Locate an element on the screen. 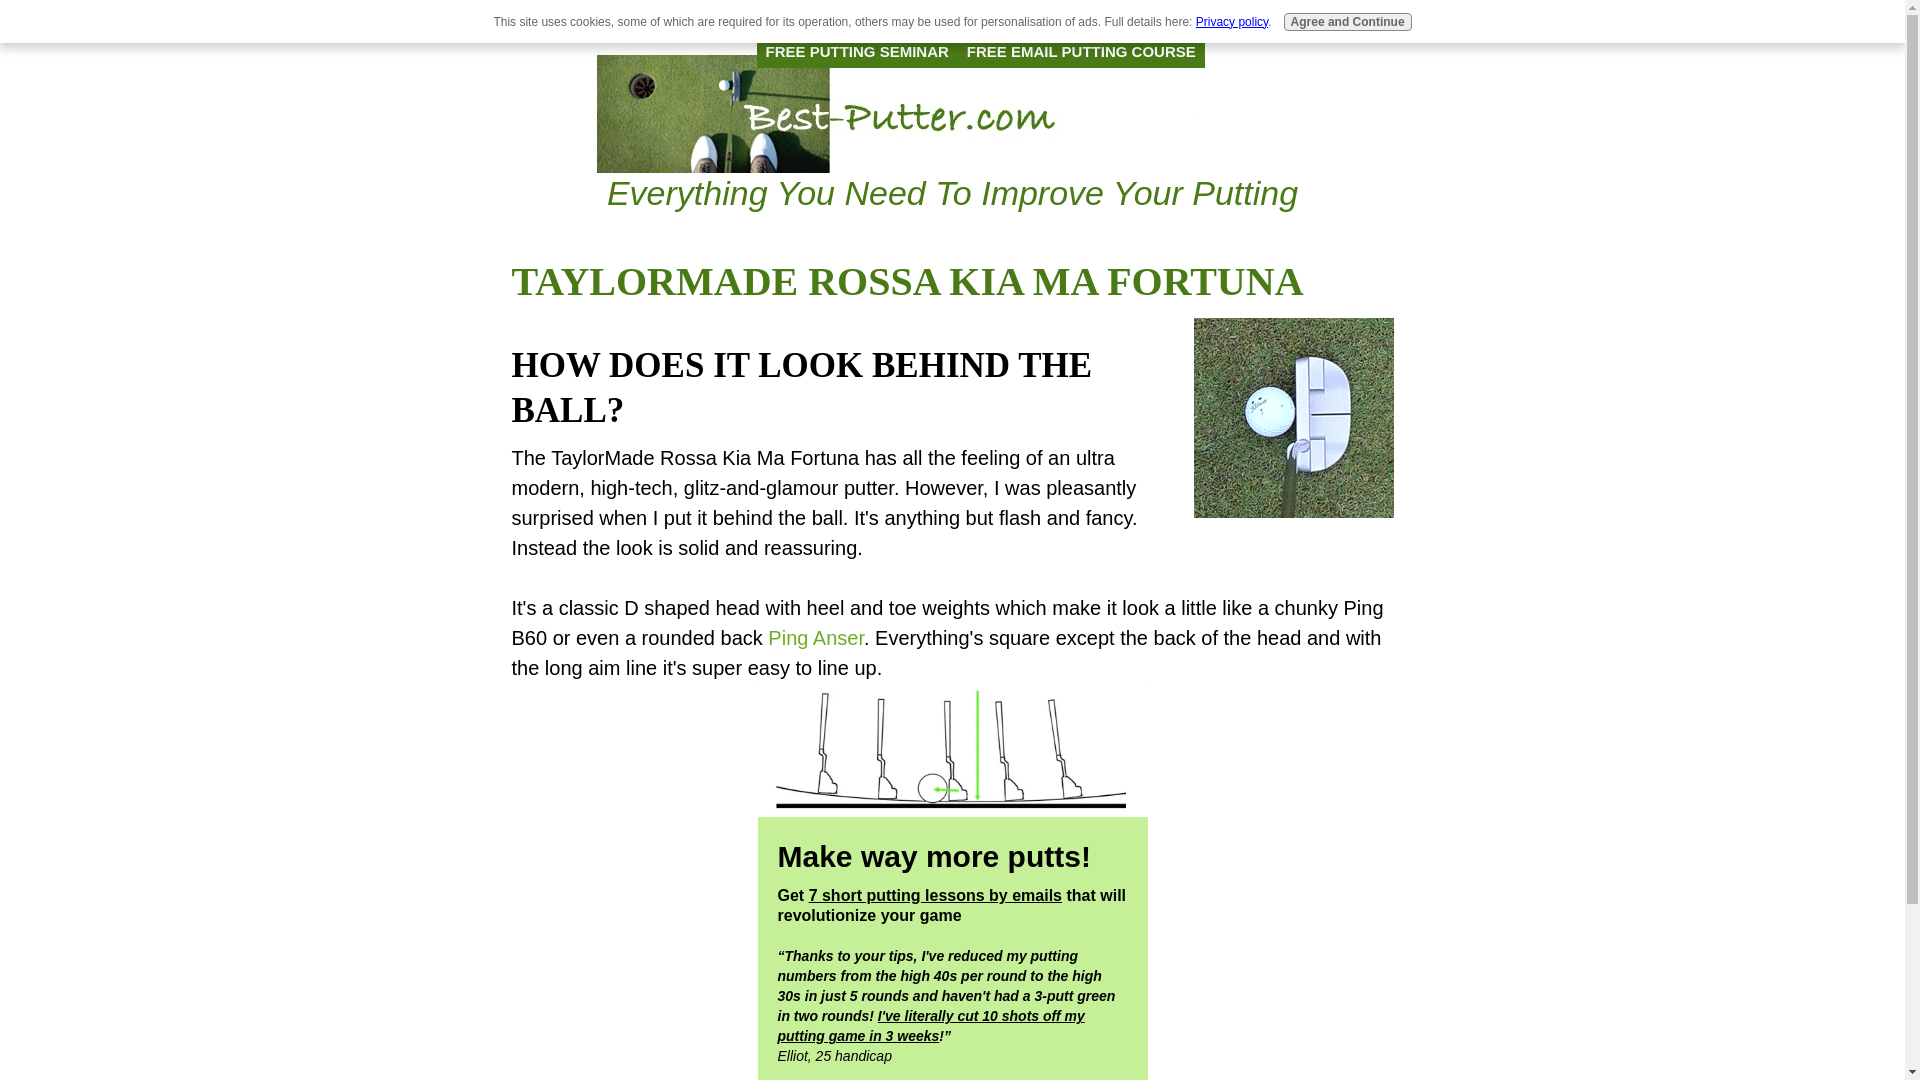  FREE EMAIL PUTTING COURSE is located at coordinates (1082, 50).